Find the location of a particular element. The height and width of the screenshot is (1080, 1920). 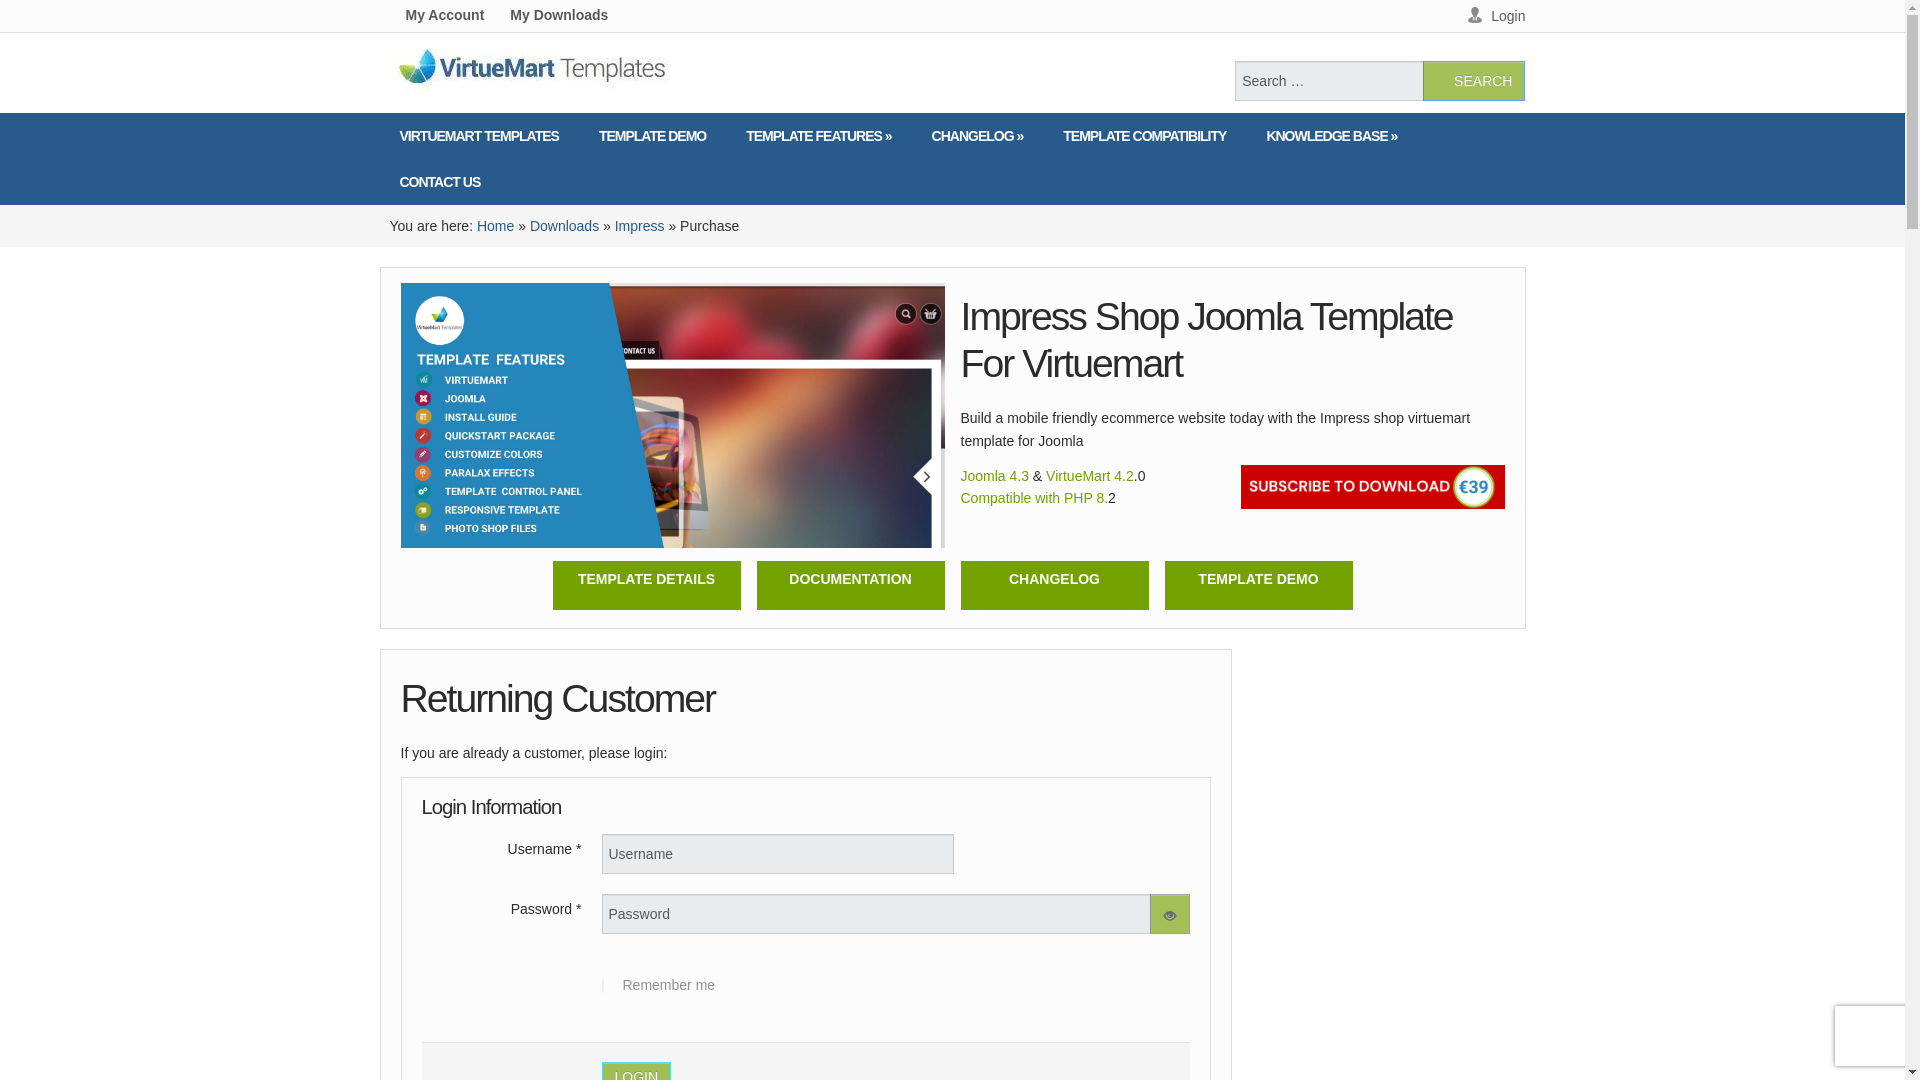

DOCUMENTATION is located at coordinates (850, 579).